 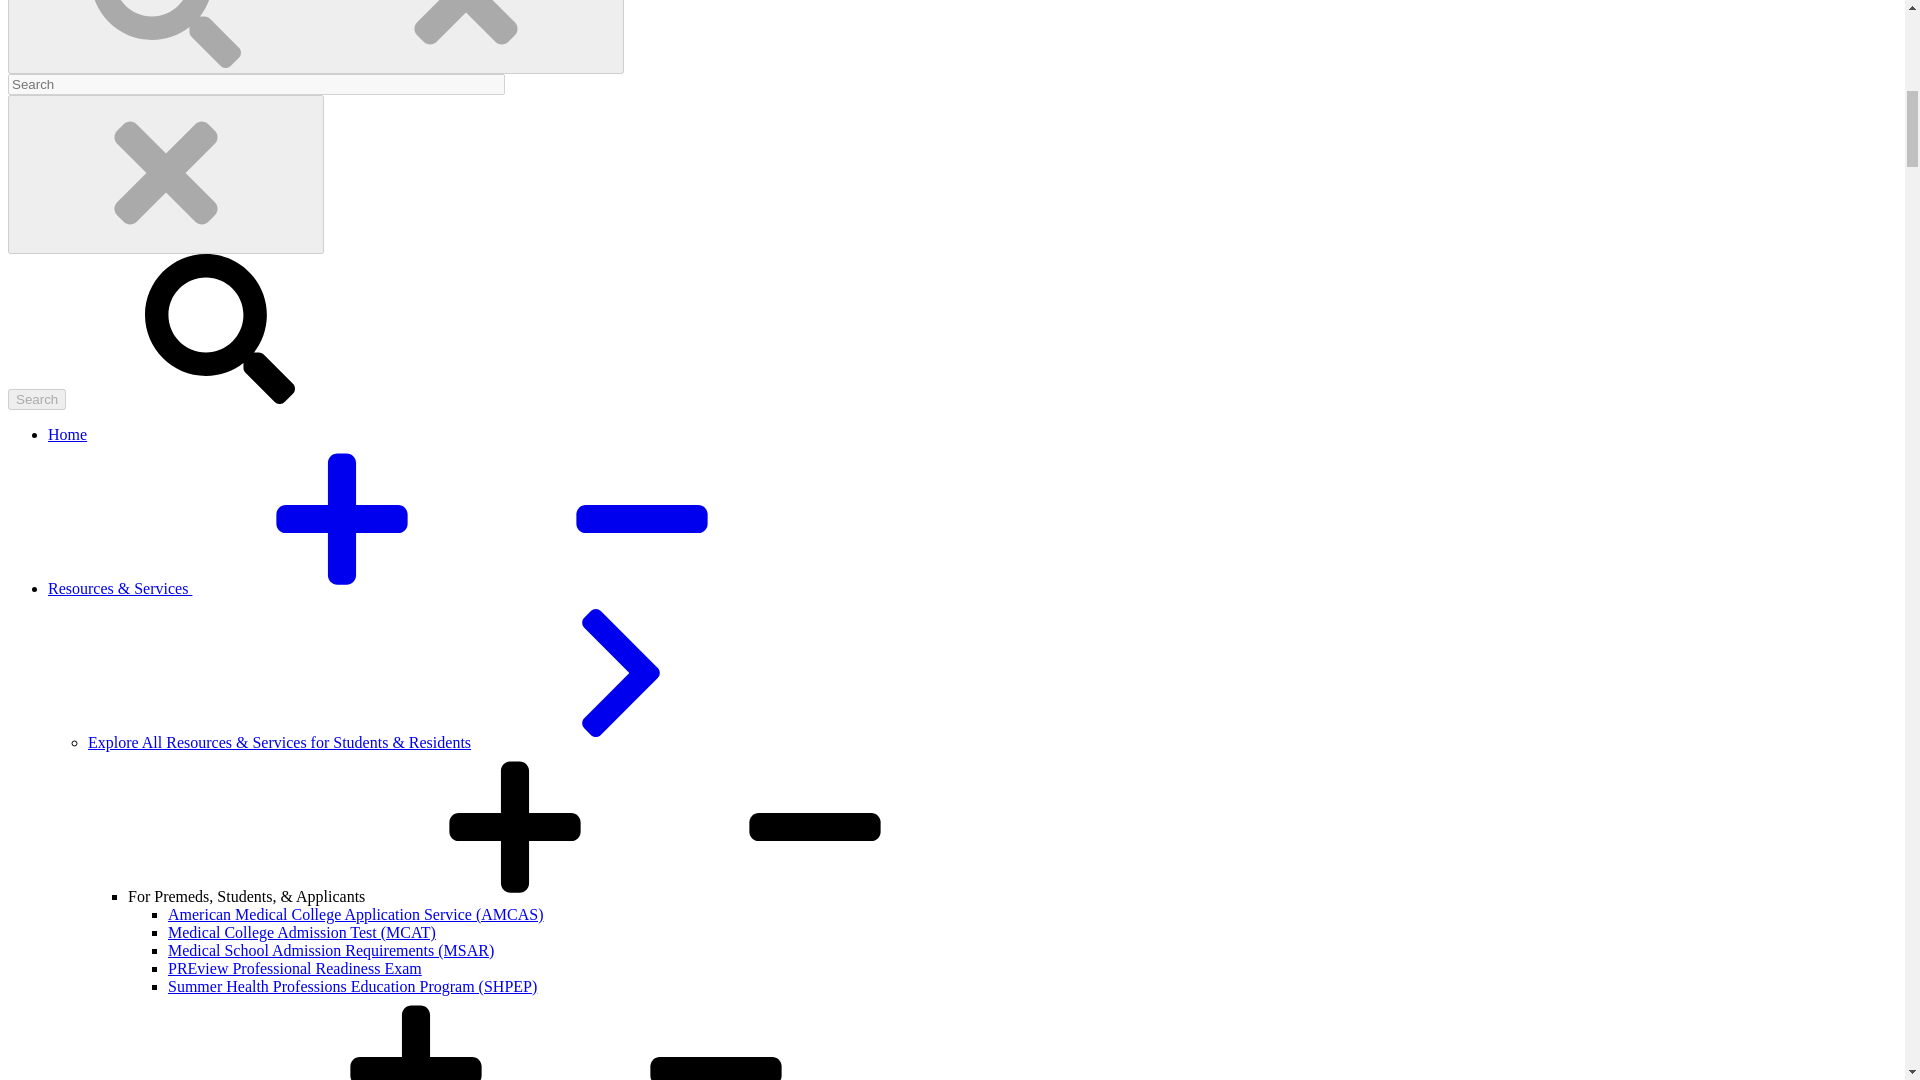 What do you see at coordinates (295, 968) in the screenshot?
I see `PREview Professional Readiness Exam` at bounding box center [295, 968].